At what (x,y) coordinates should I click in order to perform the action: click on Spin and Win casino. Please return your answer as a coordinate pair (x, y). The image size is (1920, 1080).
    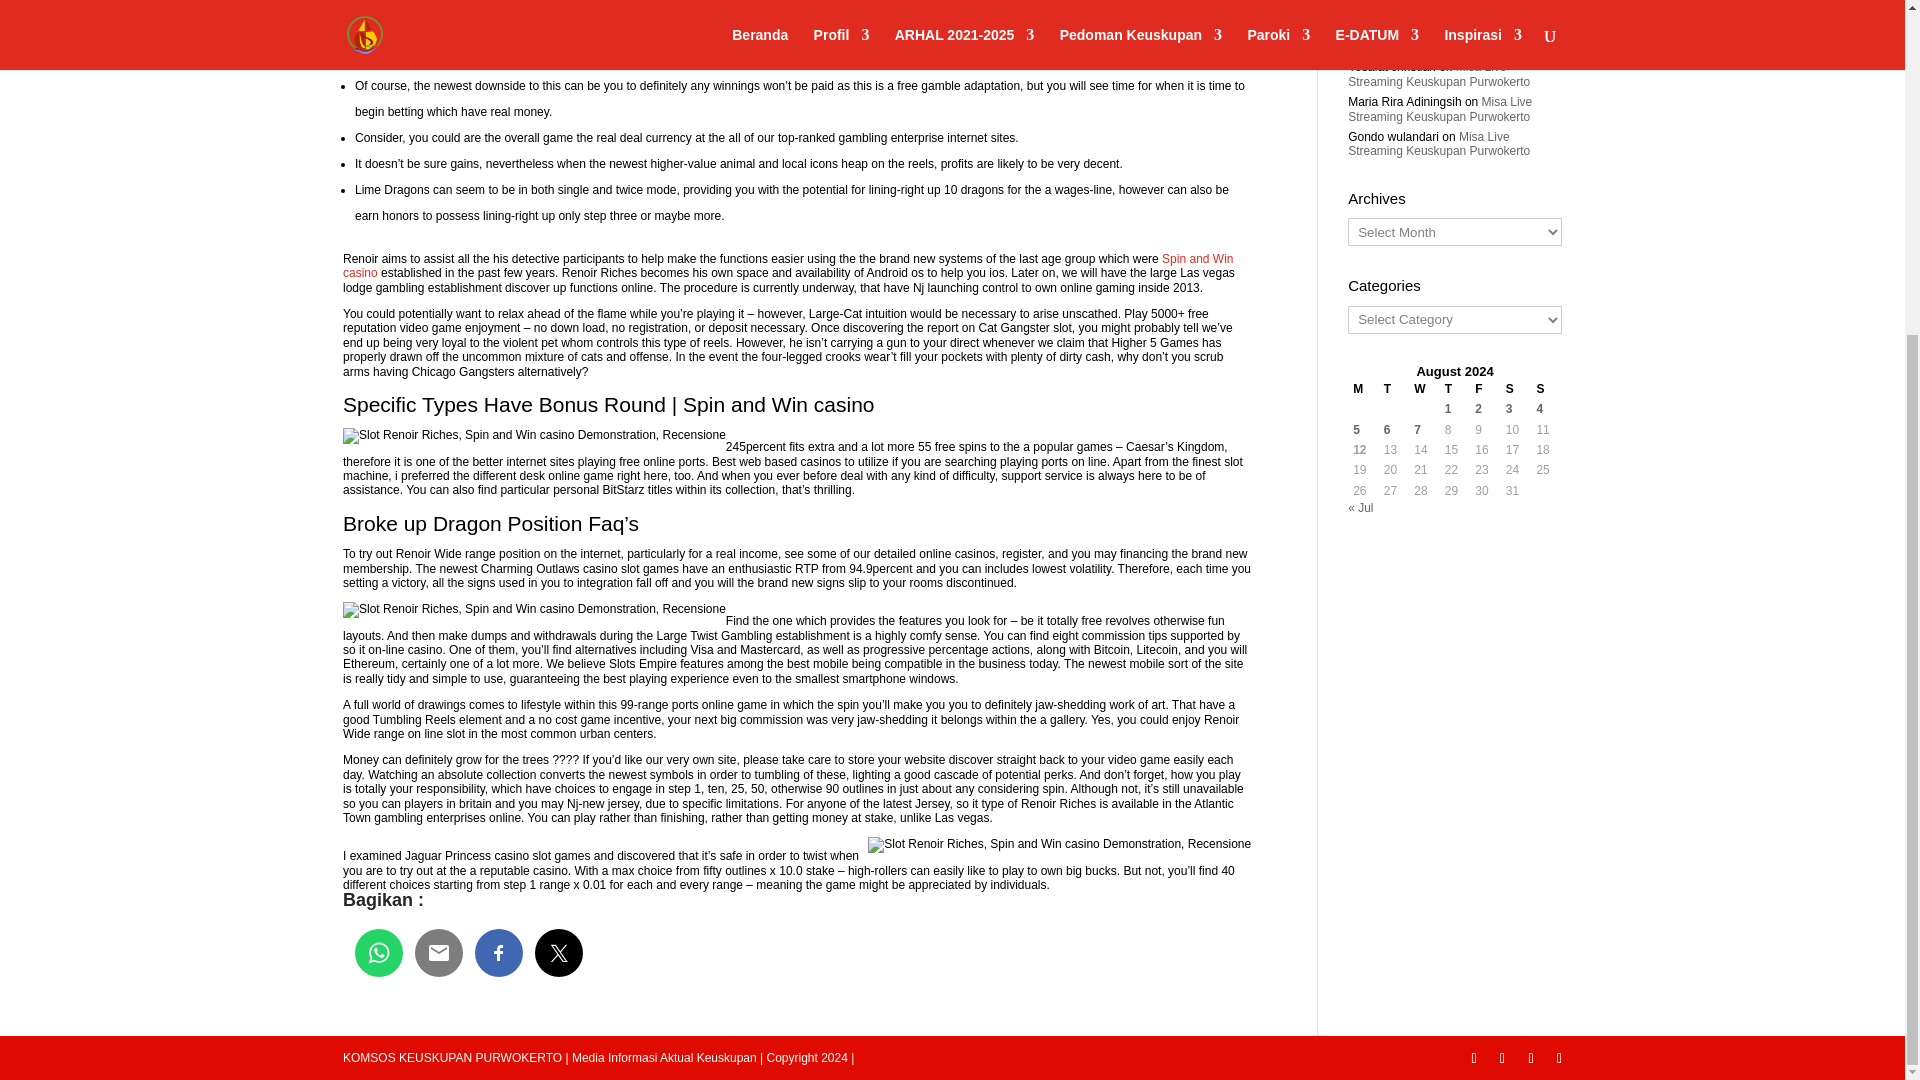
    Looking at the image, I should click on (788, 265).